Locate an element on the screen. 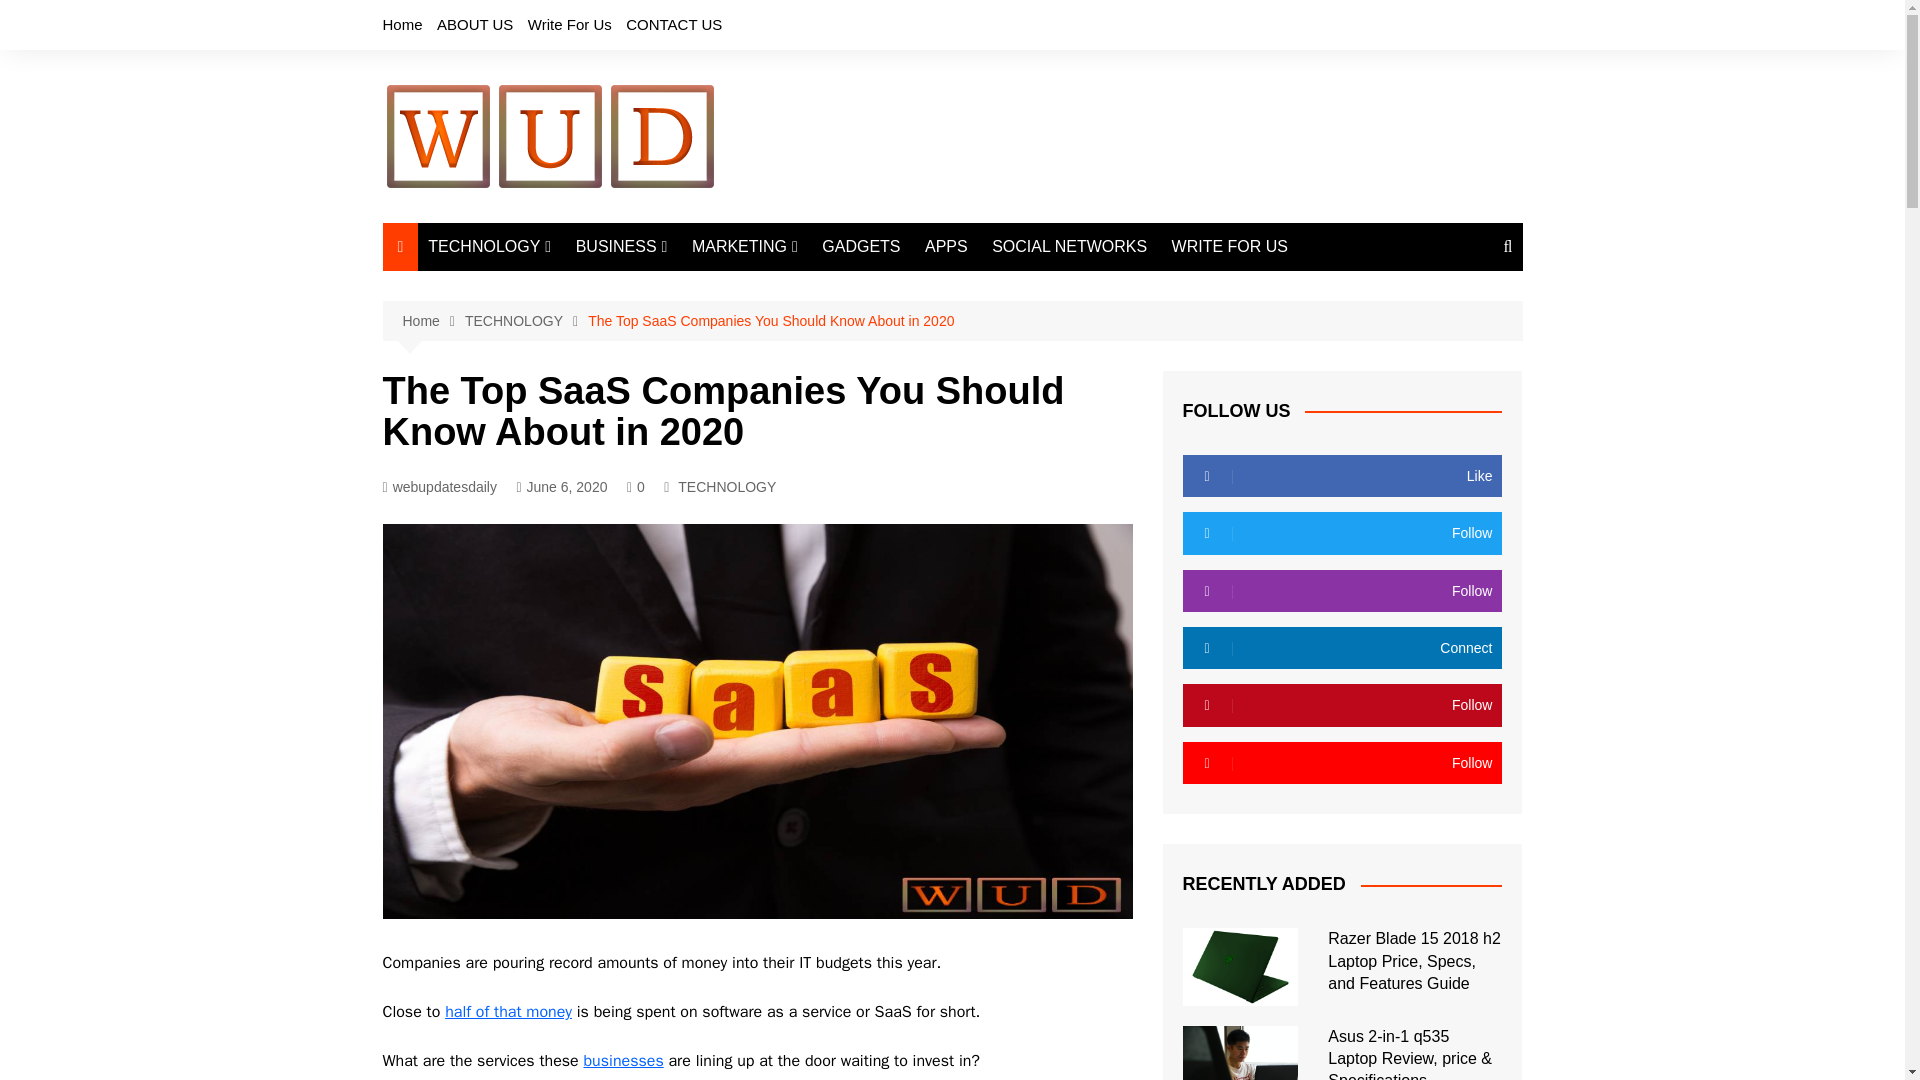  TECHNOLOGY is located at coordinates (526, 320).